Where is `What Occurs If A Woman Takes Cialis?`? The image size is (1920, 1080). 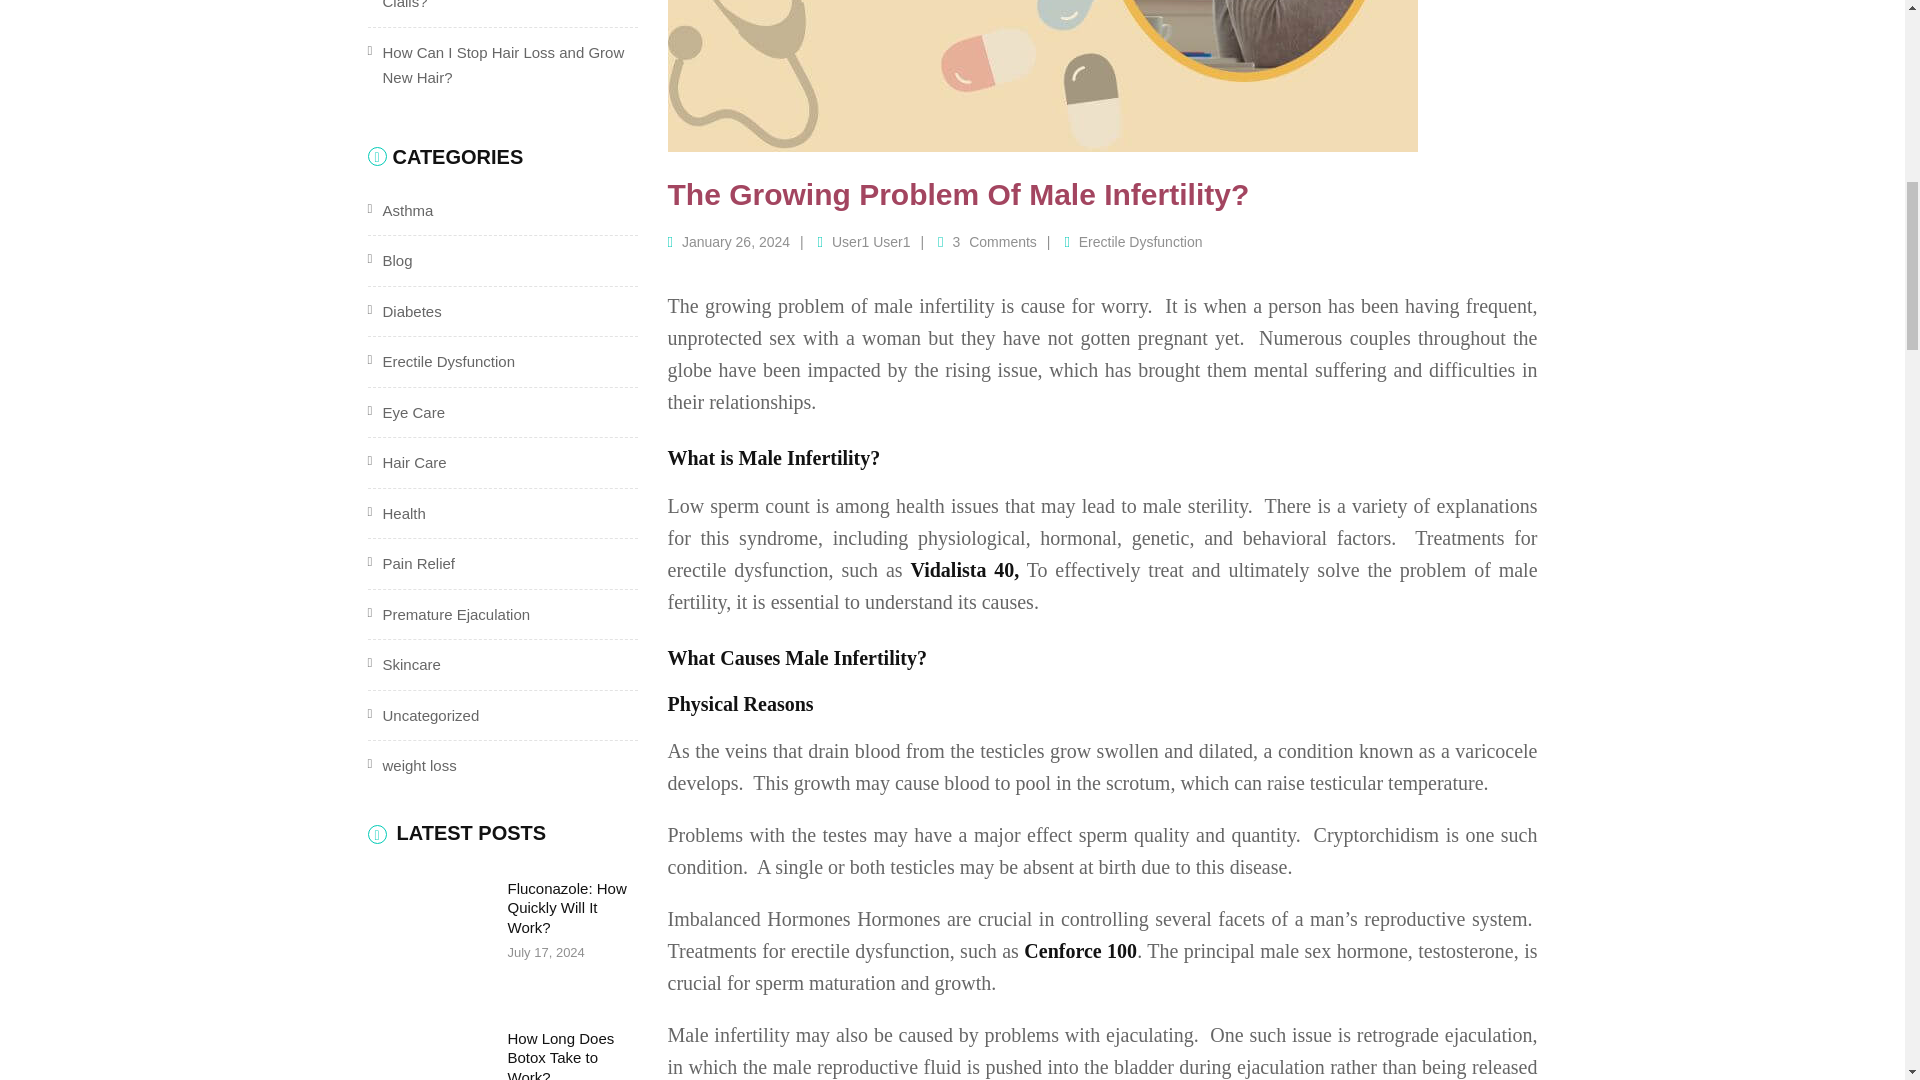
What Occurs If A Woman Takes Cialis? is located at coordinates (486, 5).